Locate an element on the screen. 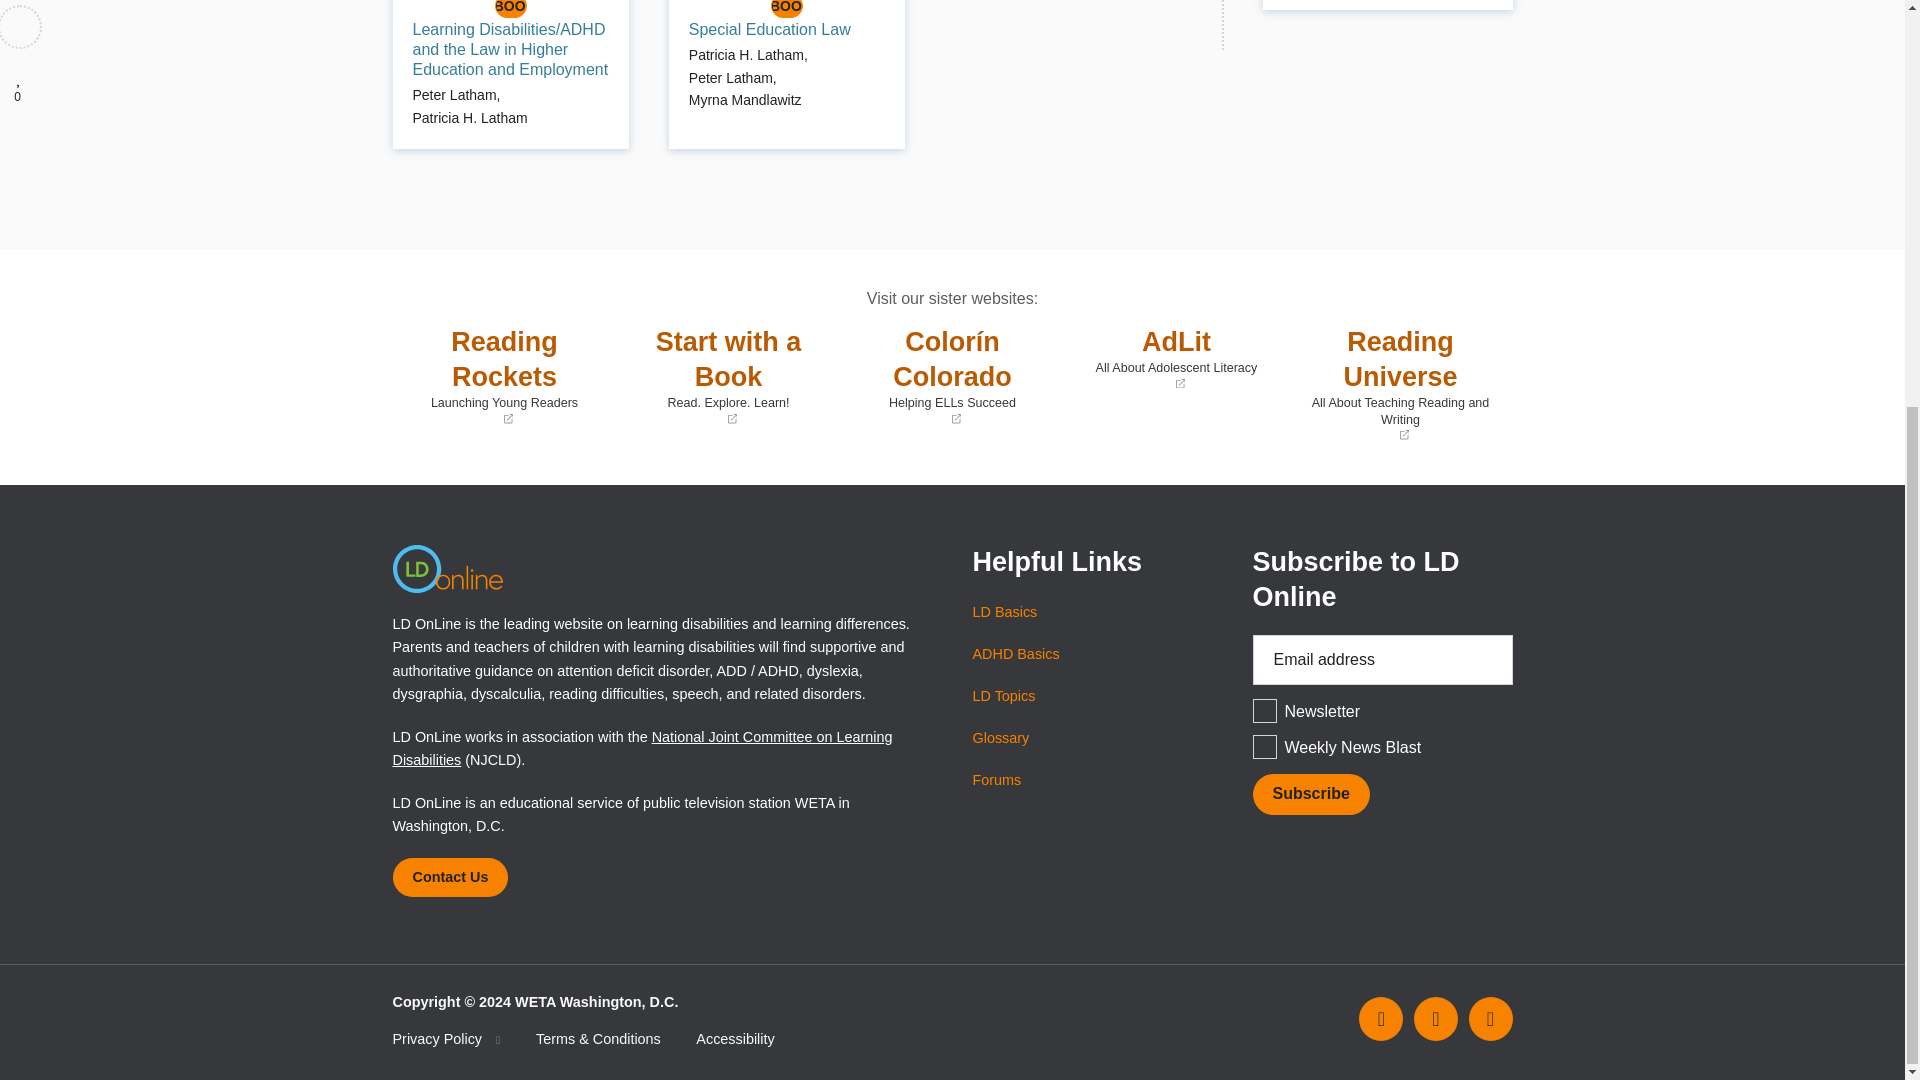 Image resolution: width=1920 pixels, height=1080 pixels. Like is located at coordinates (1310, 794).